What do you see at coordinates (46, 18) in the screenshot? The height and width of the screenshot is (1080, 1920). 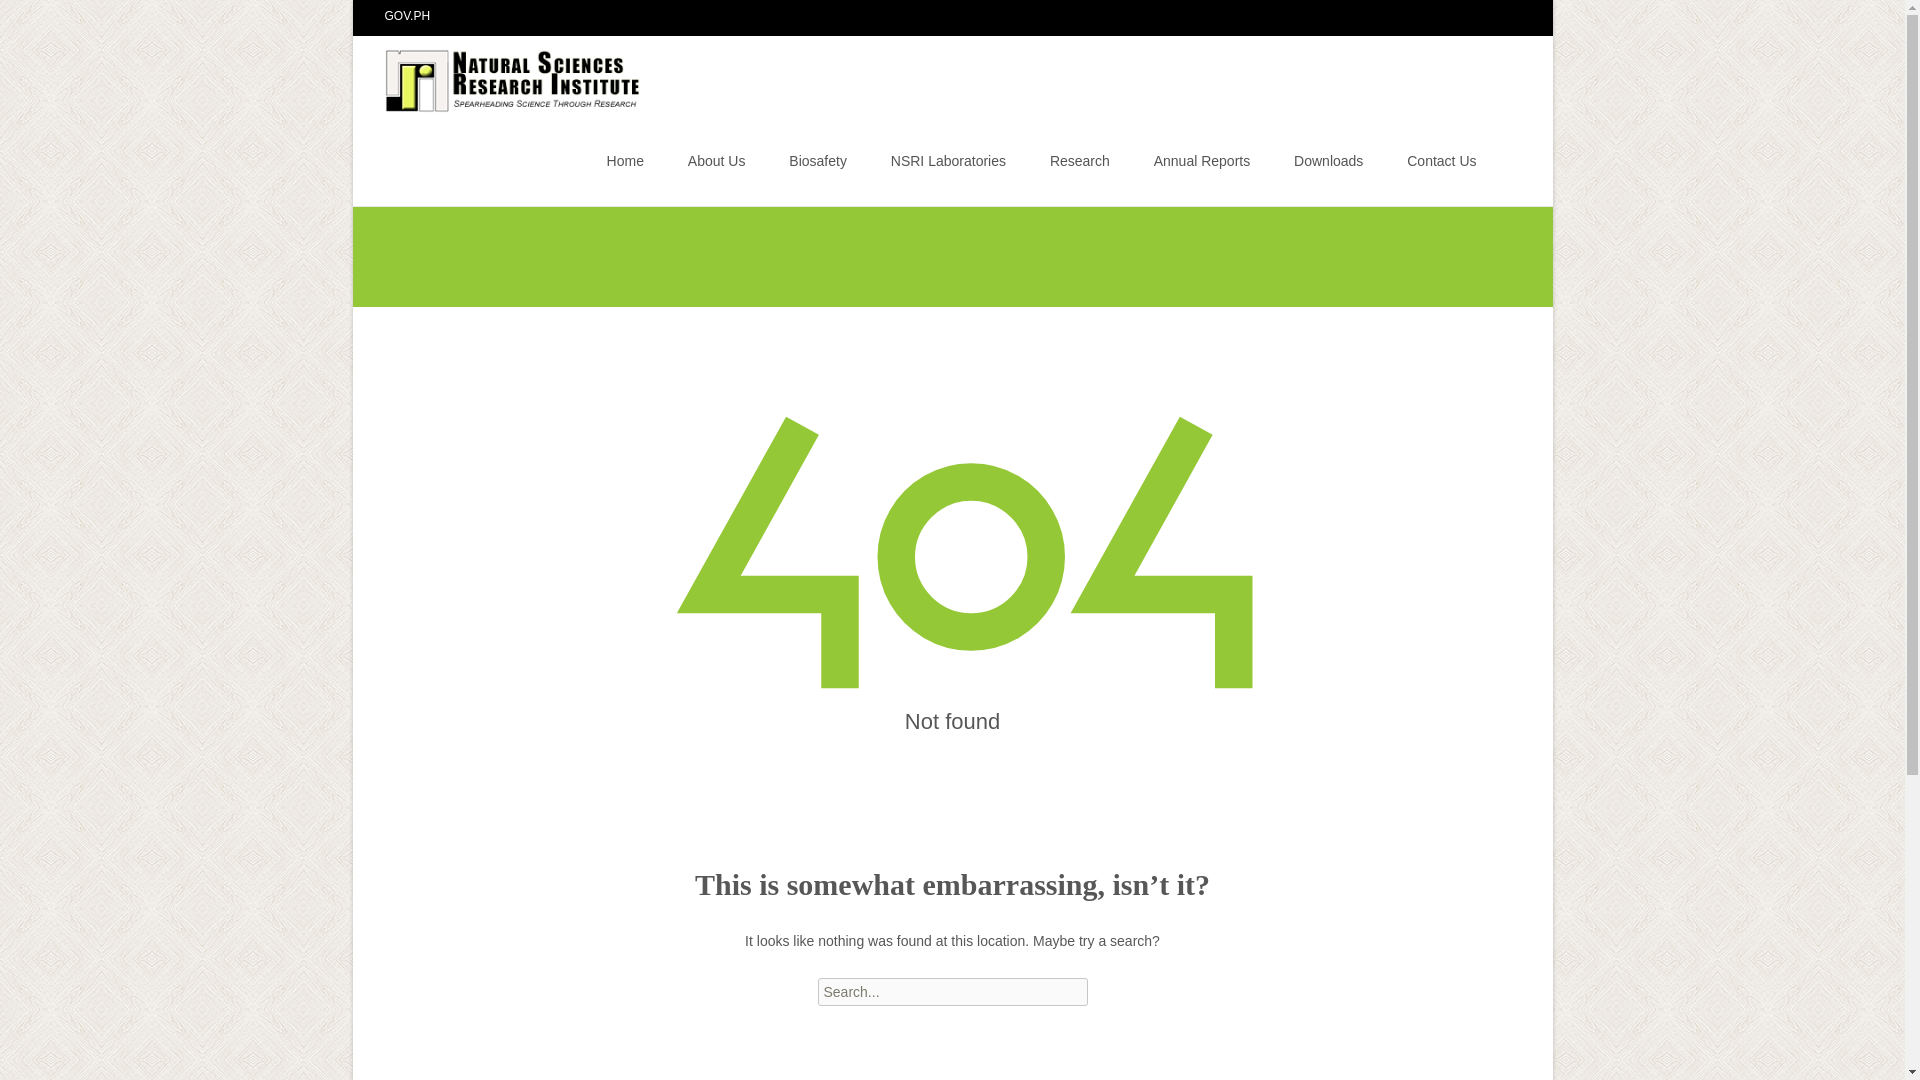 I see `Search` at bounding box center [46, 18].